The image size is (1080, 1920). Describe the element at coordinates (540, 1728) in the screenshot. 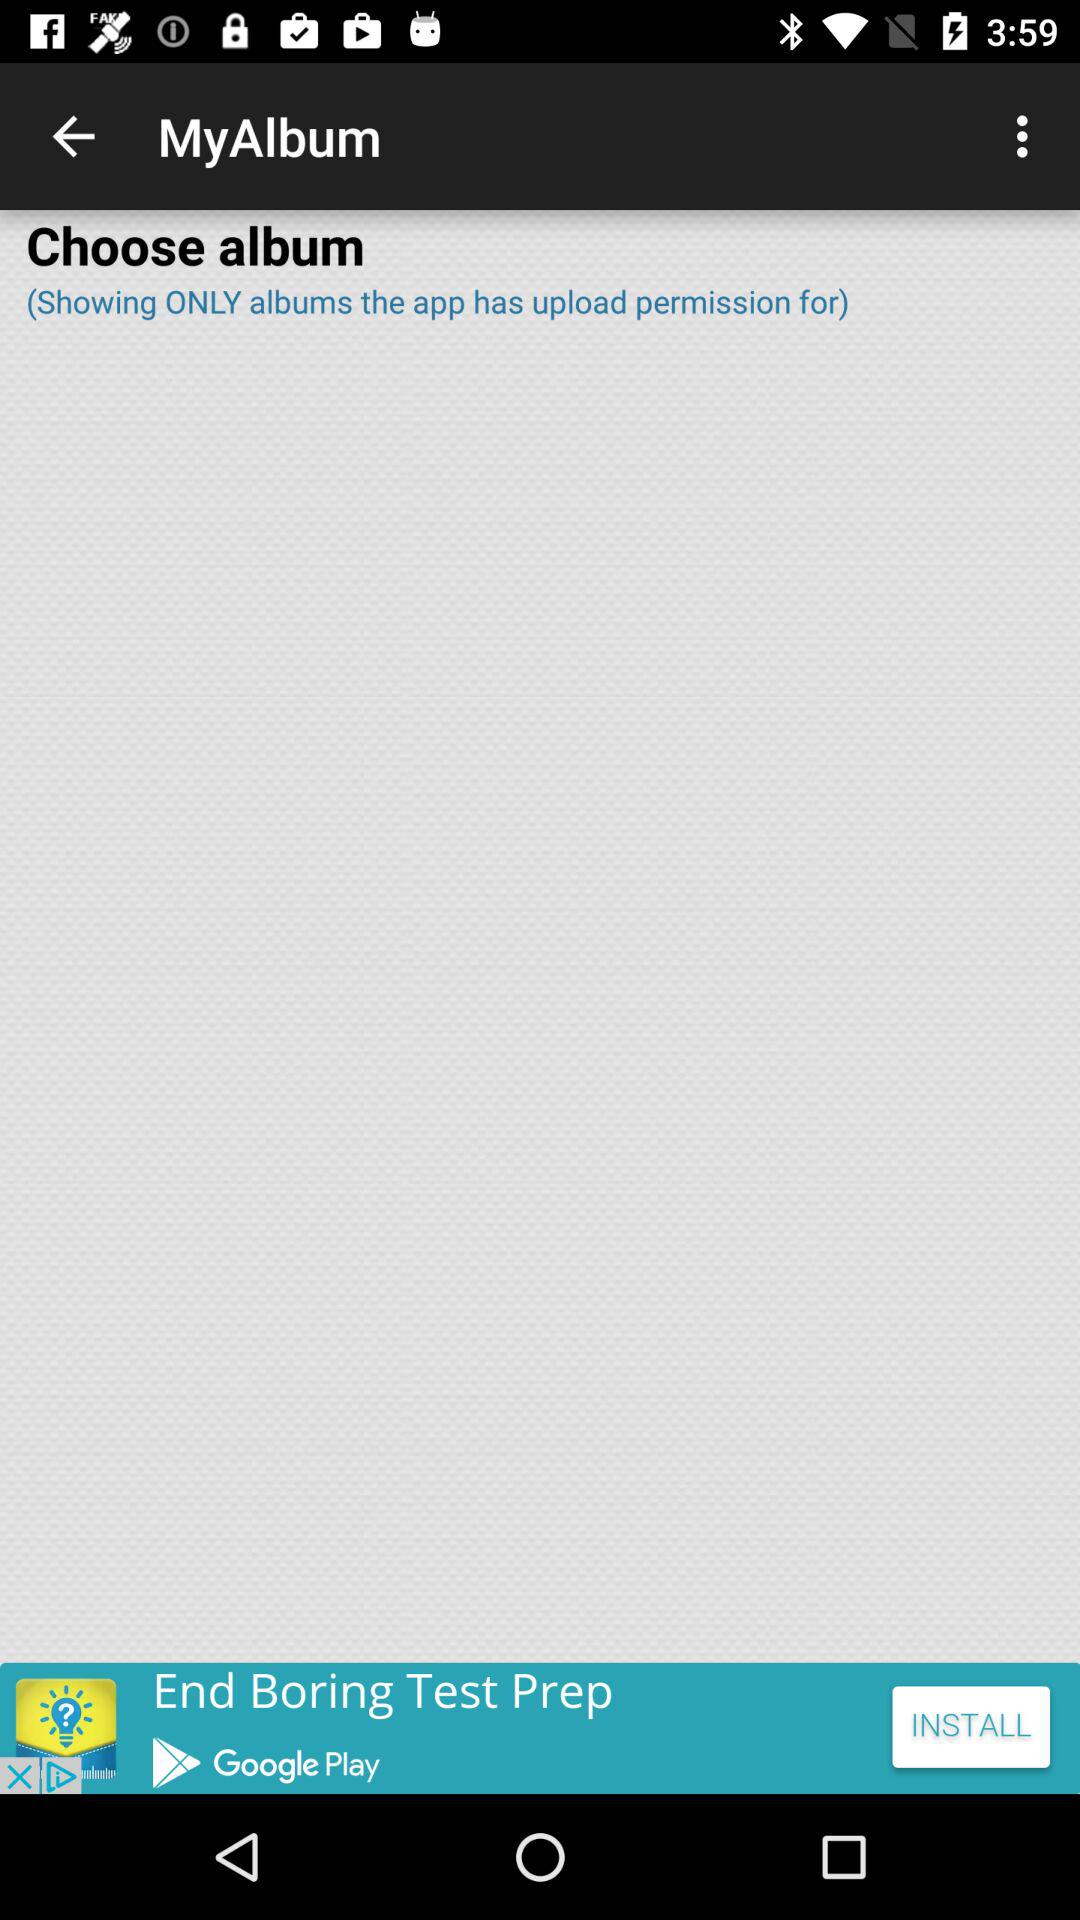

I see `select the add image` at that location.